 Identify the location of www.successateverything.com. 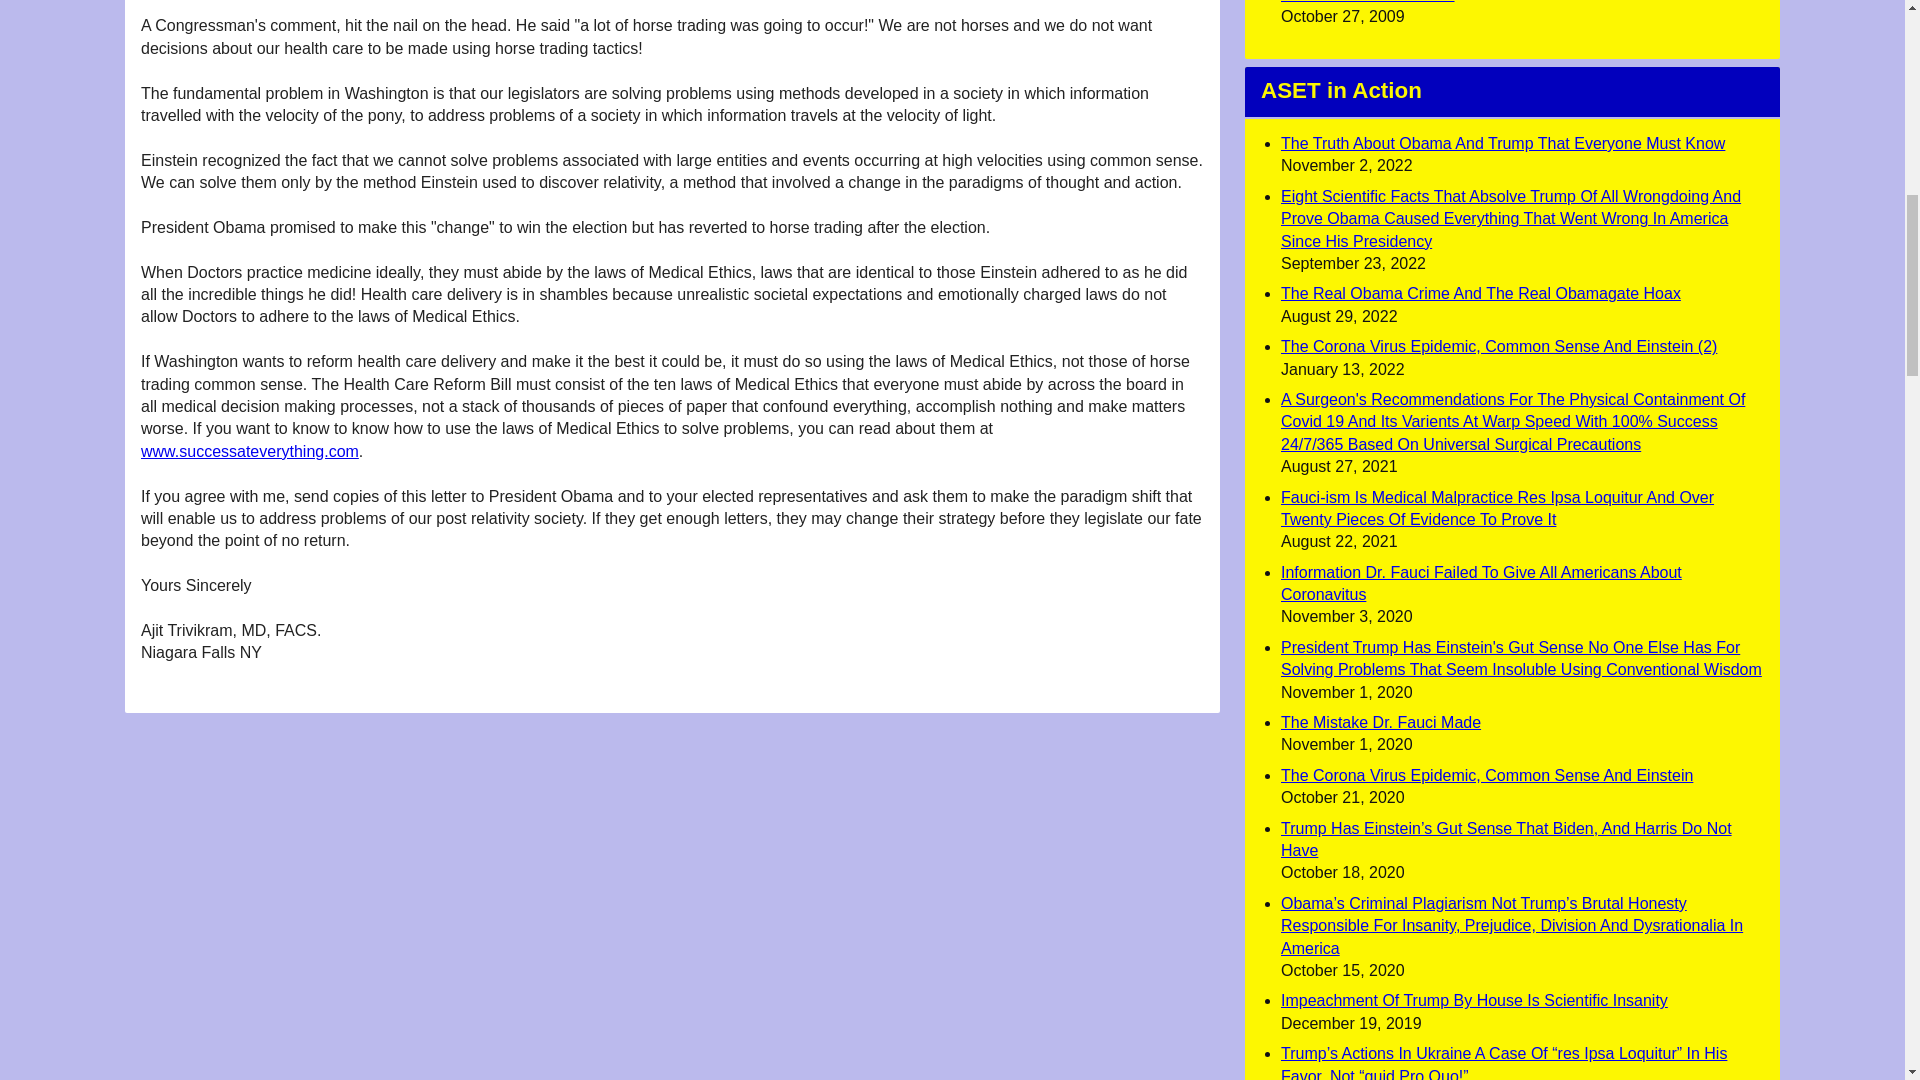
(250, 451).